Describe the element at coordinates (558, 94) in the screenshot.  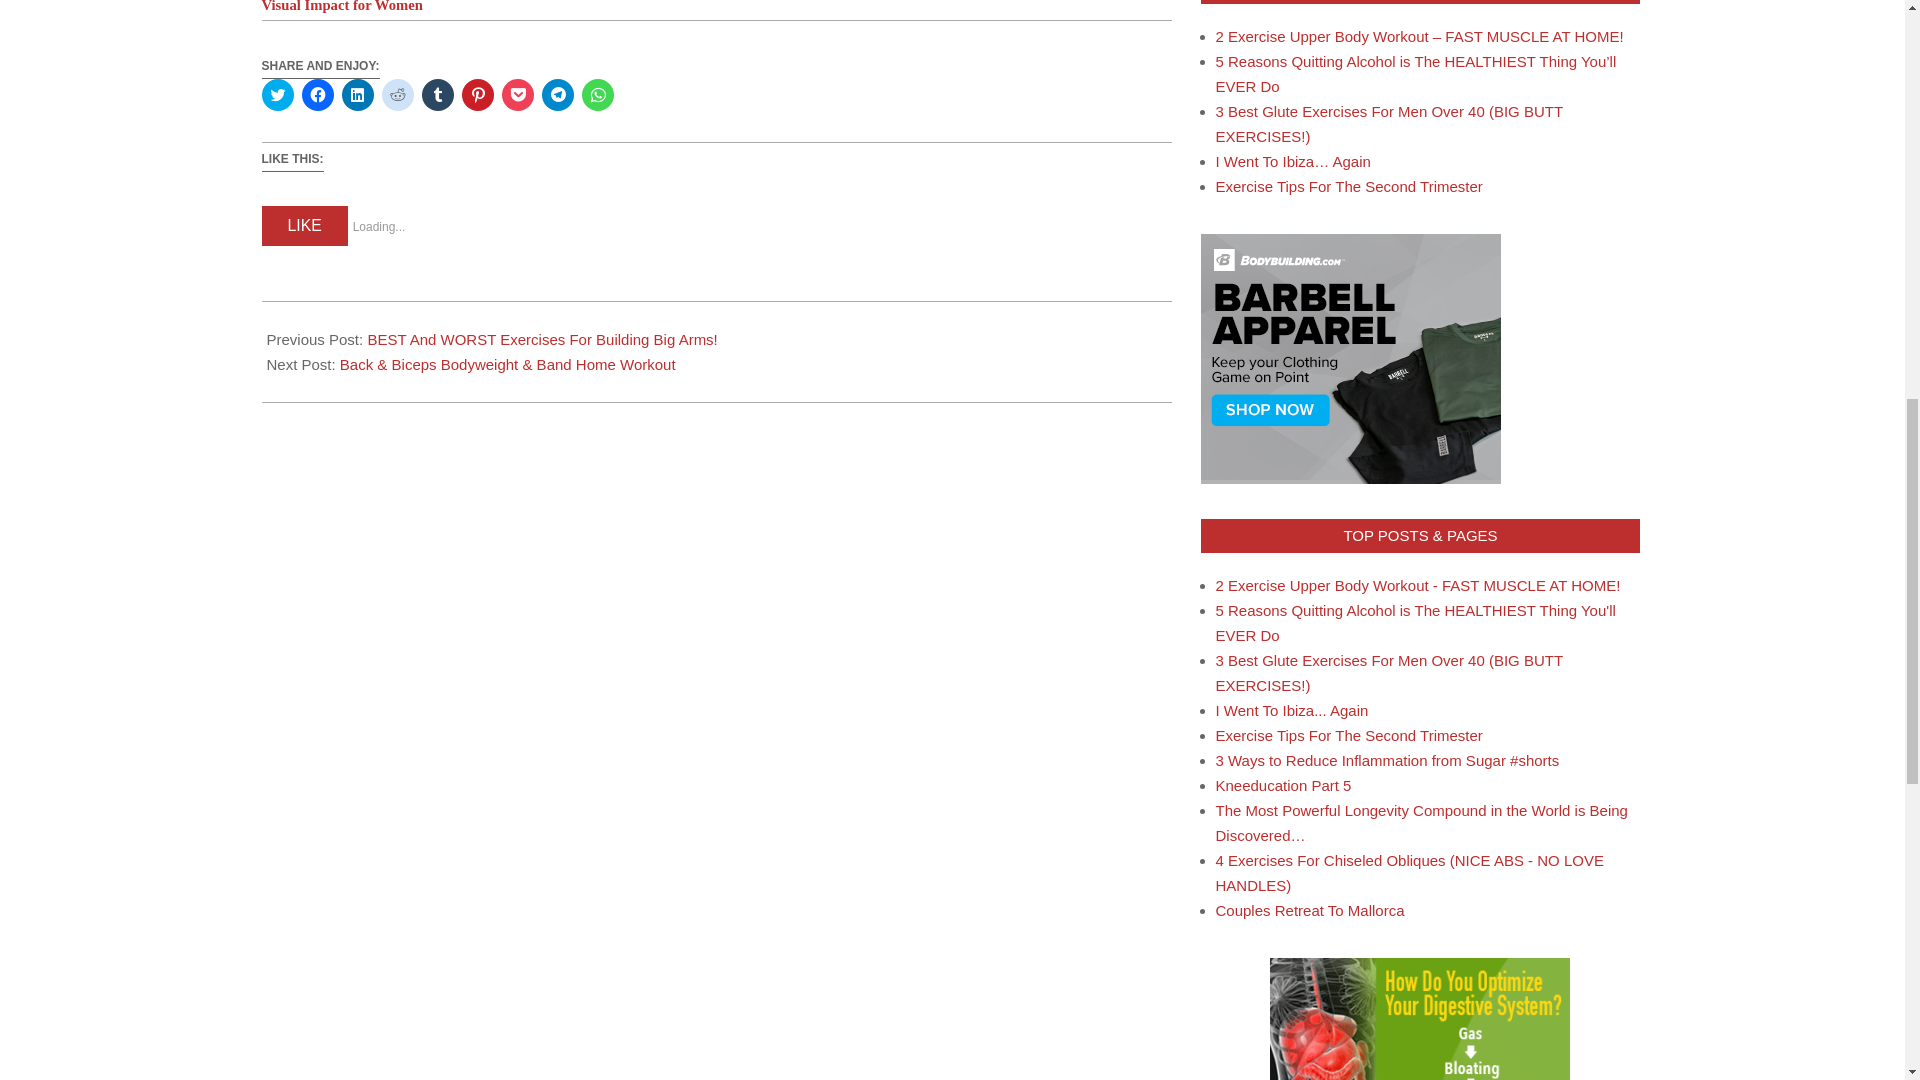
I see `Click to share on Telegram` at that location.